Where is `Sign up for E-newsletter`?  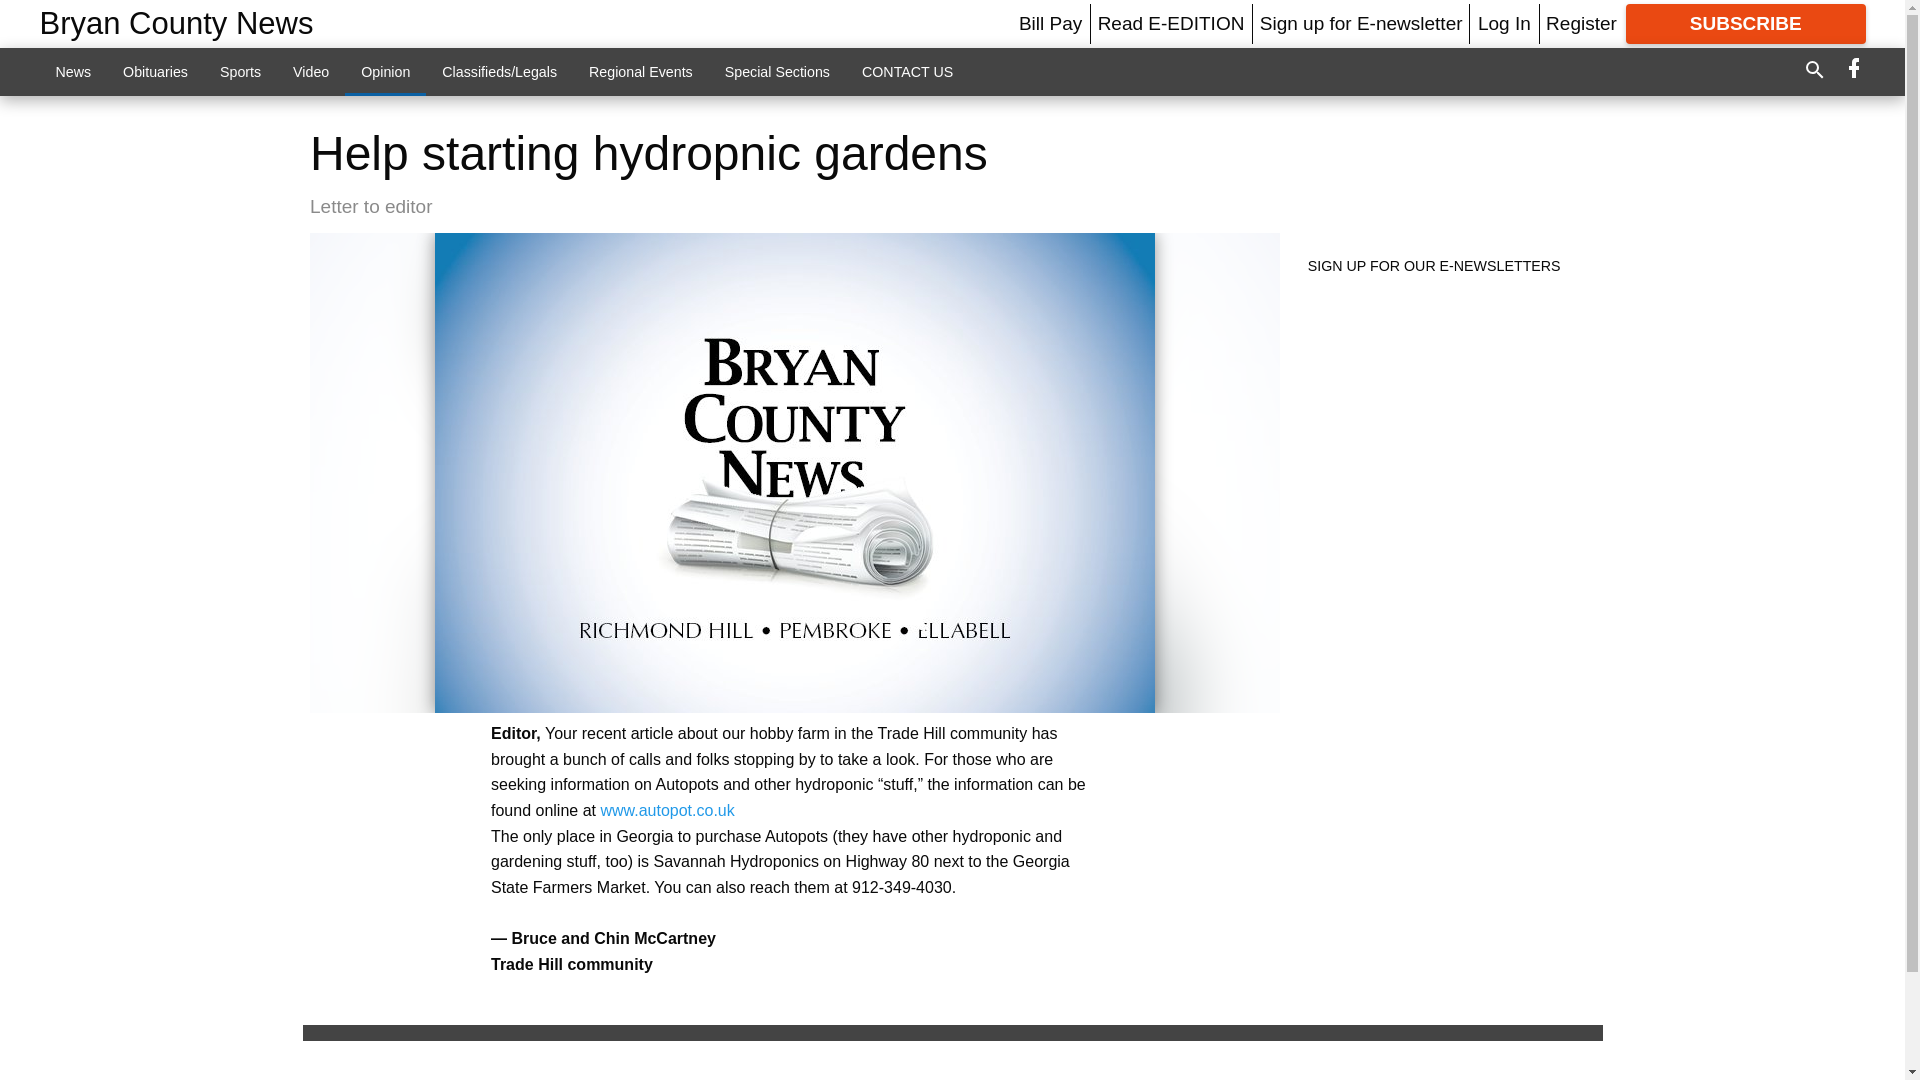 Sign up for E-newsletter is located at coordinates (1361, 23).